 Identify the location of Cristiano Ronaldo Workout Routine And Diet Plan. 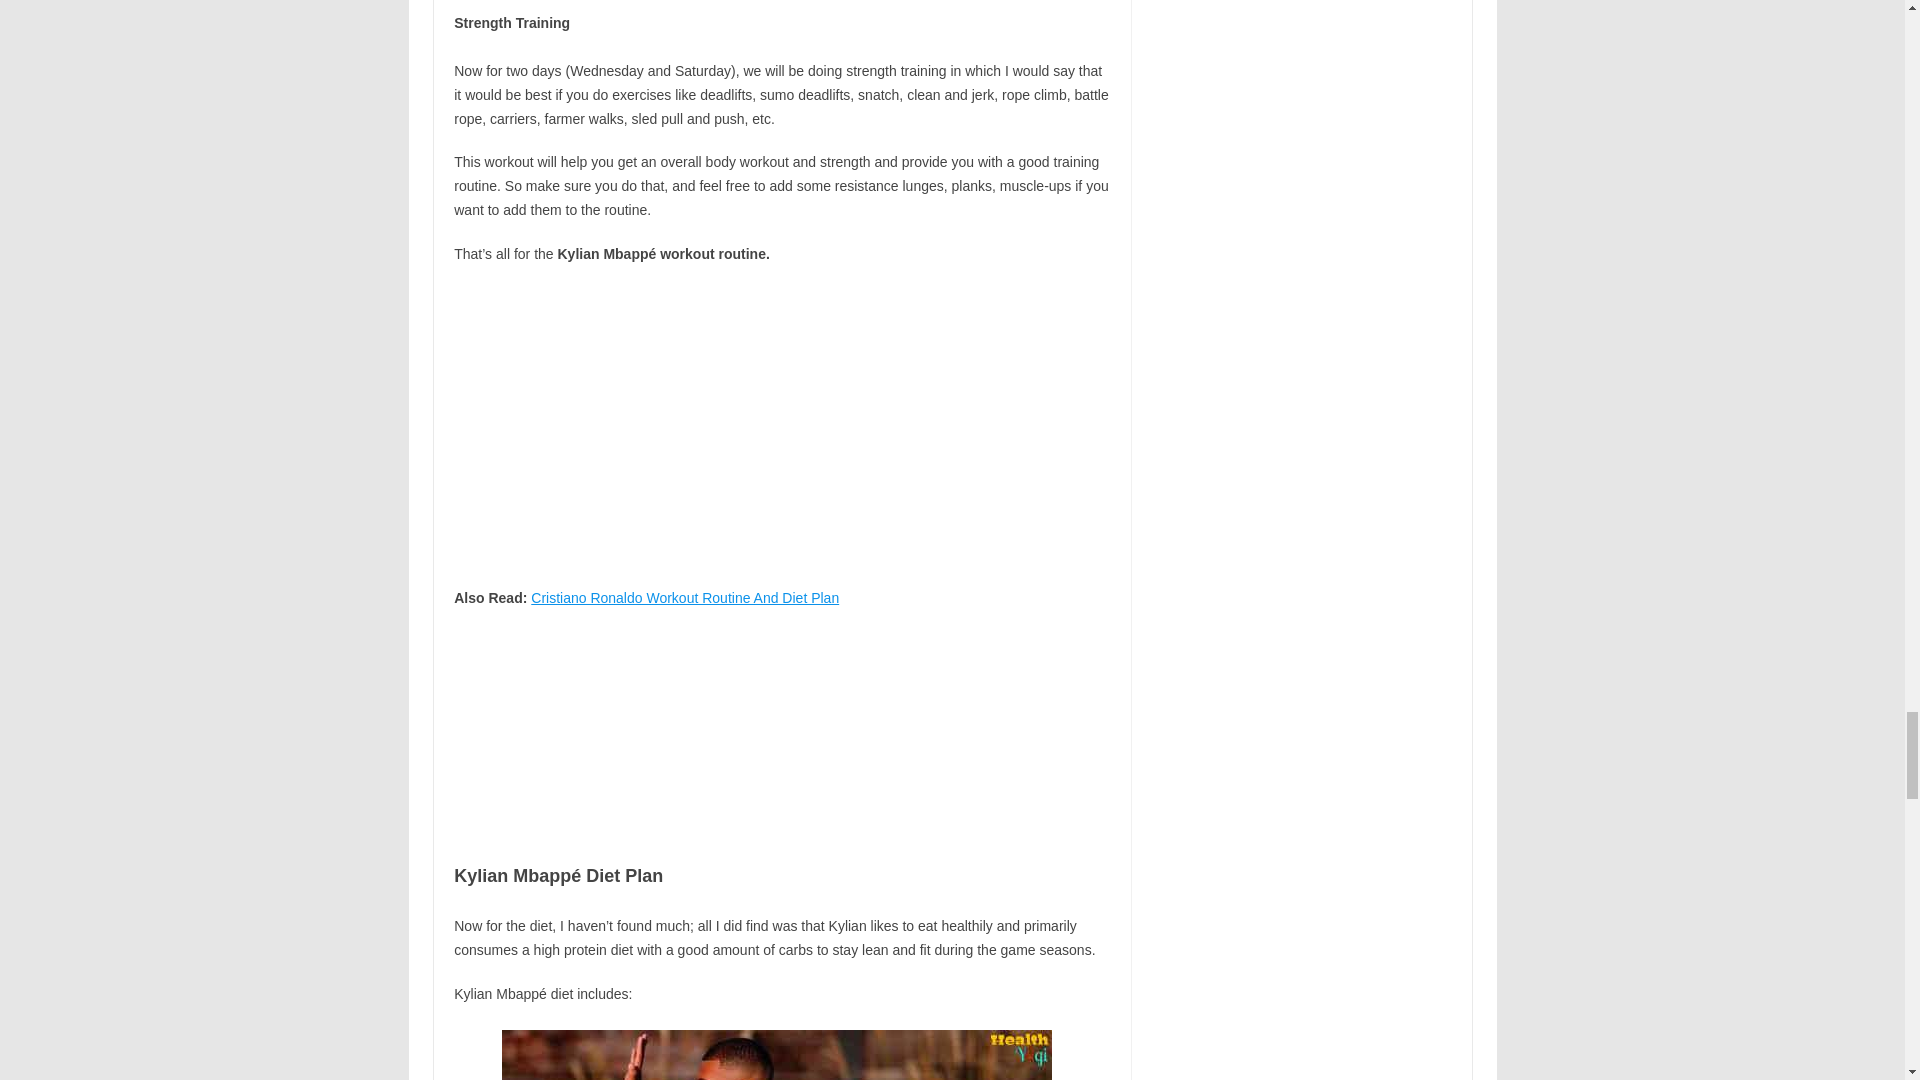
(685, 597).